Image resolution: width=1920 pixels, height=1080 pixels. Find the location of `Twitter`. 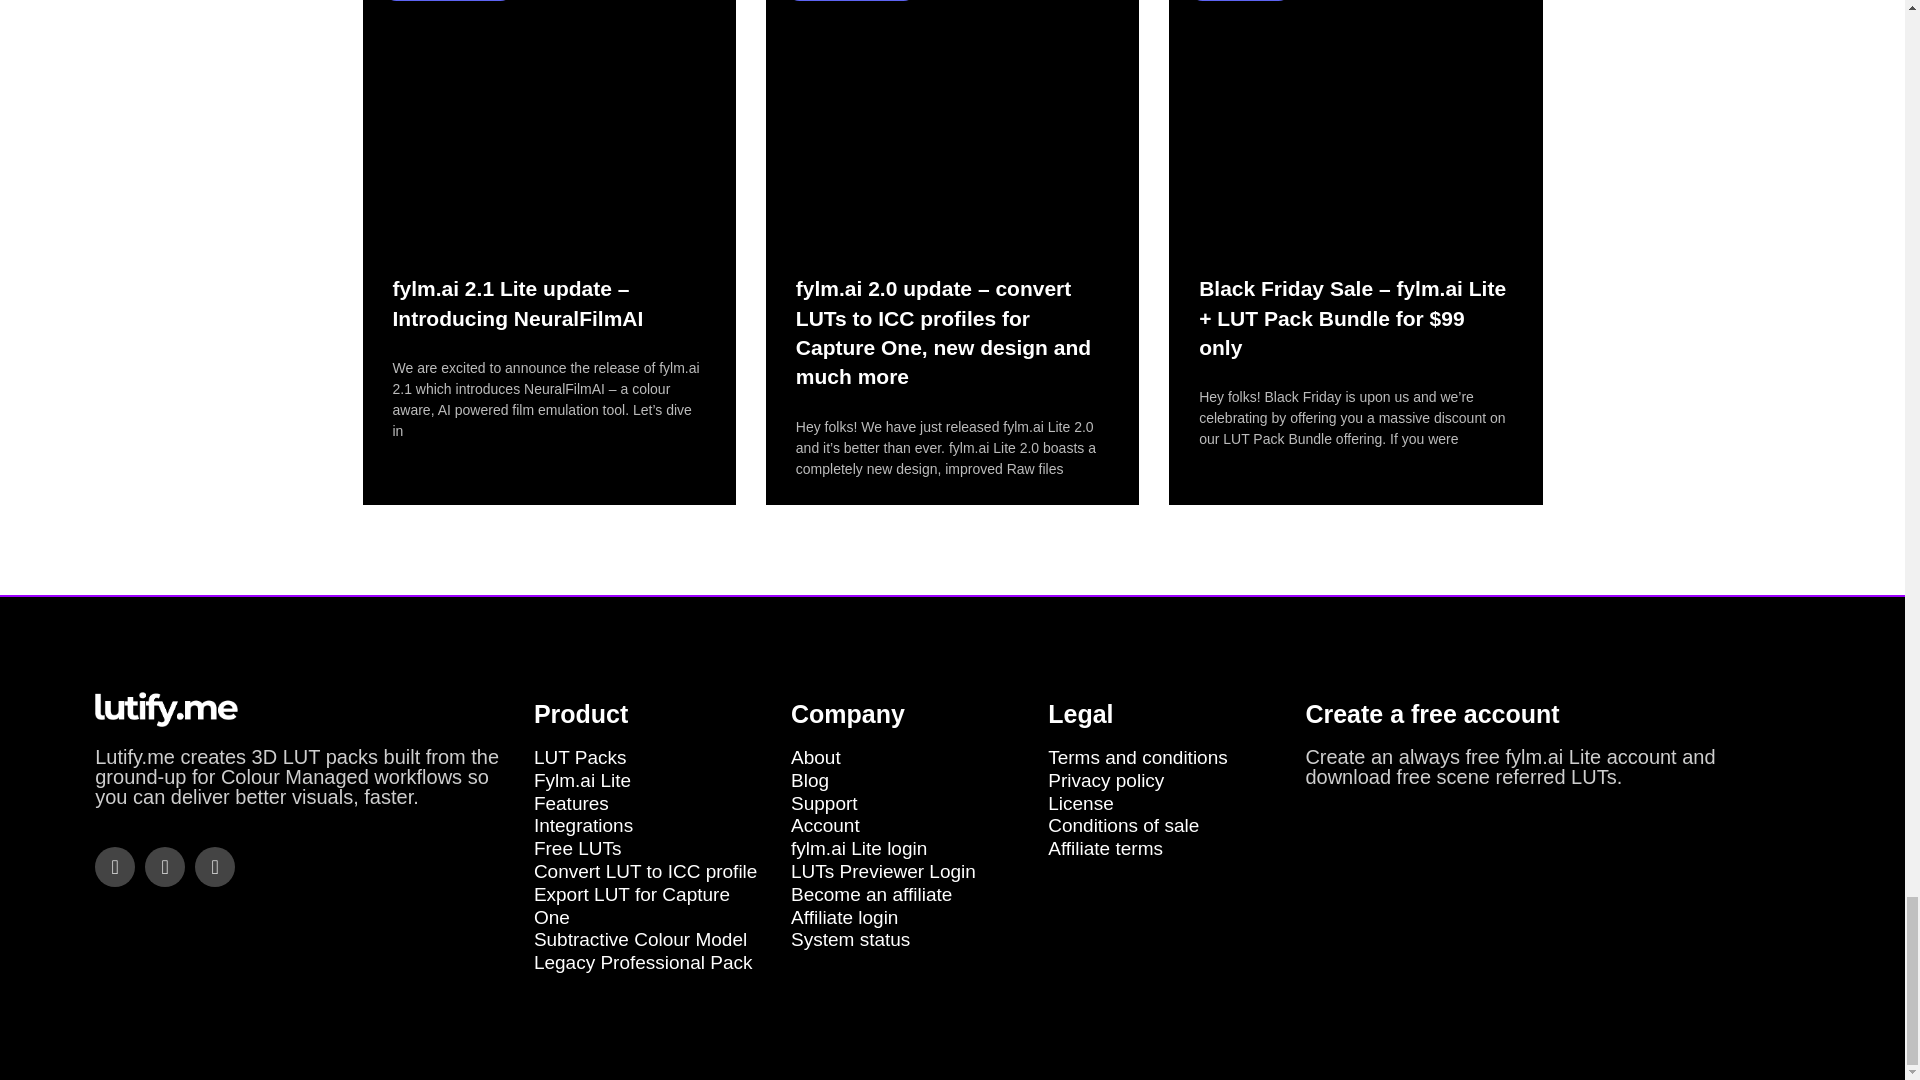

Twitter is located at coordinates (164, 866).